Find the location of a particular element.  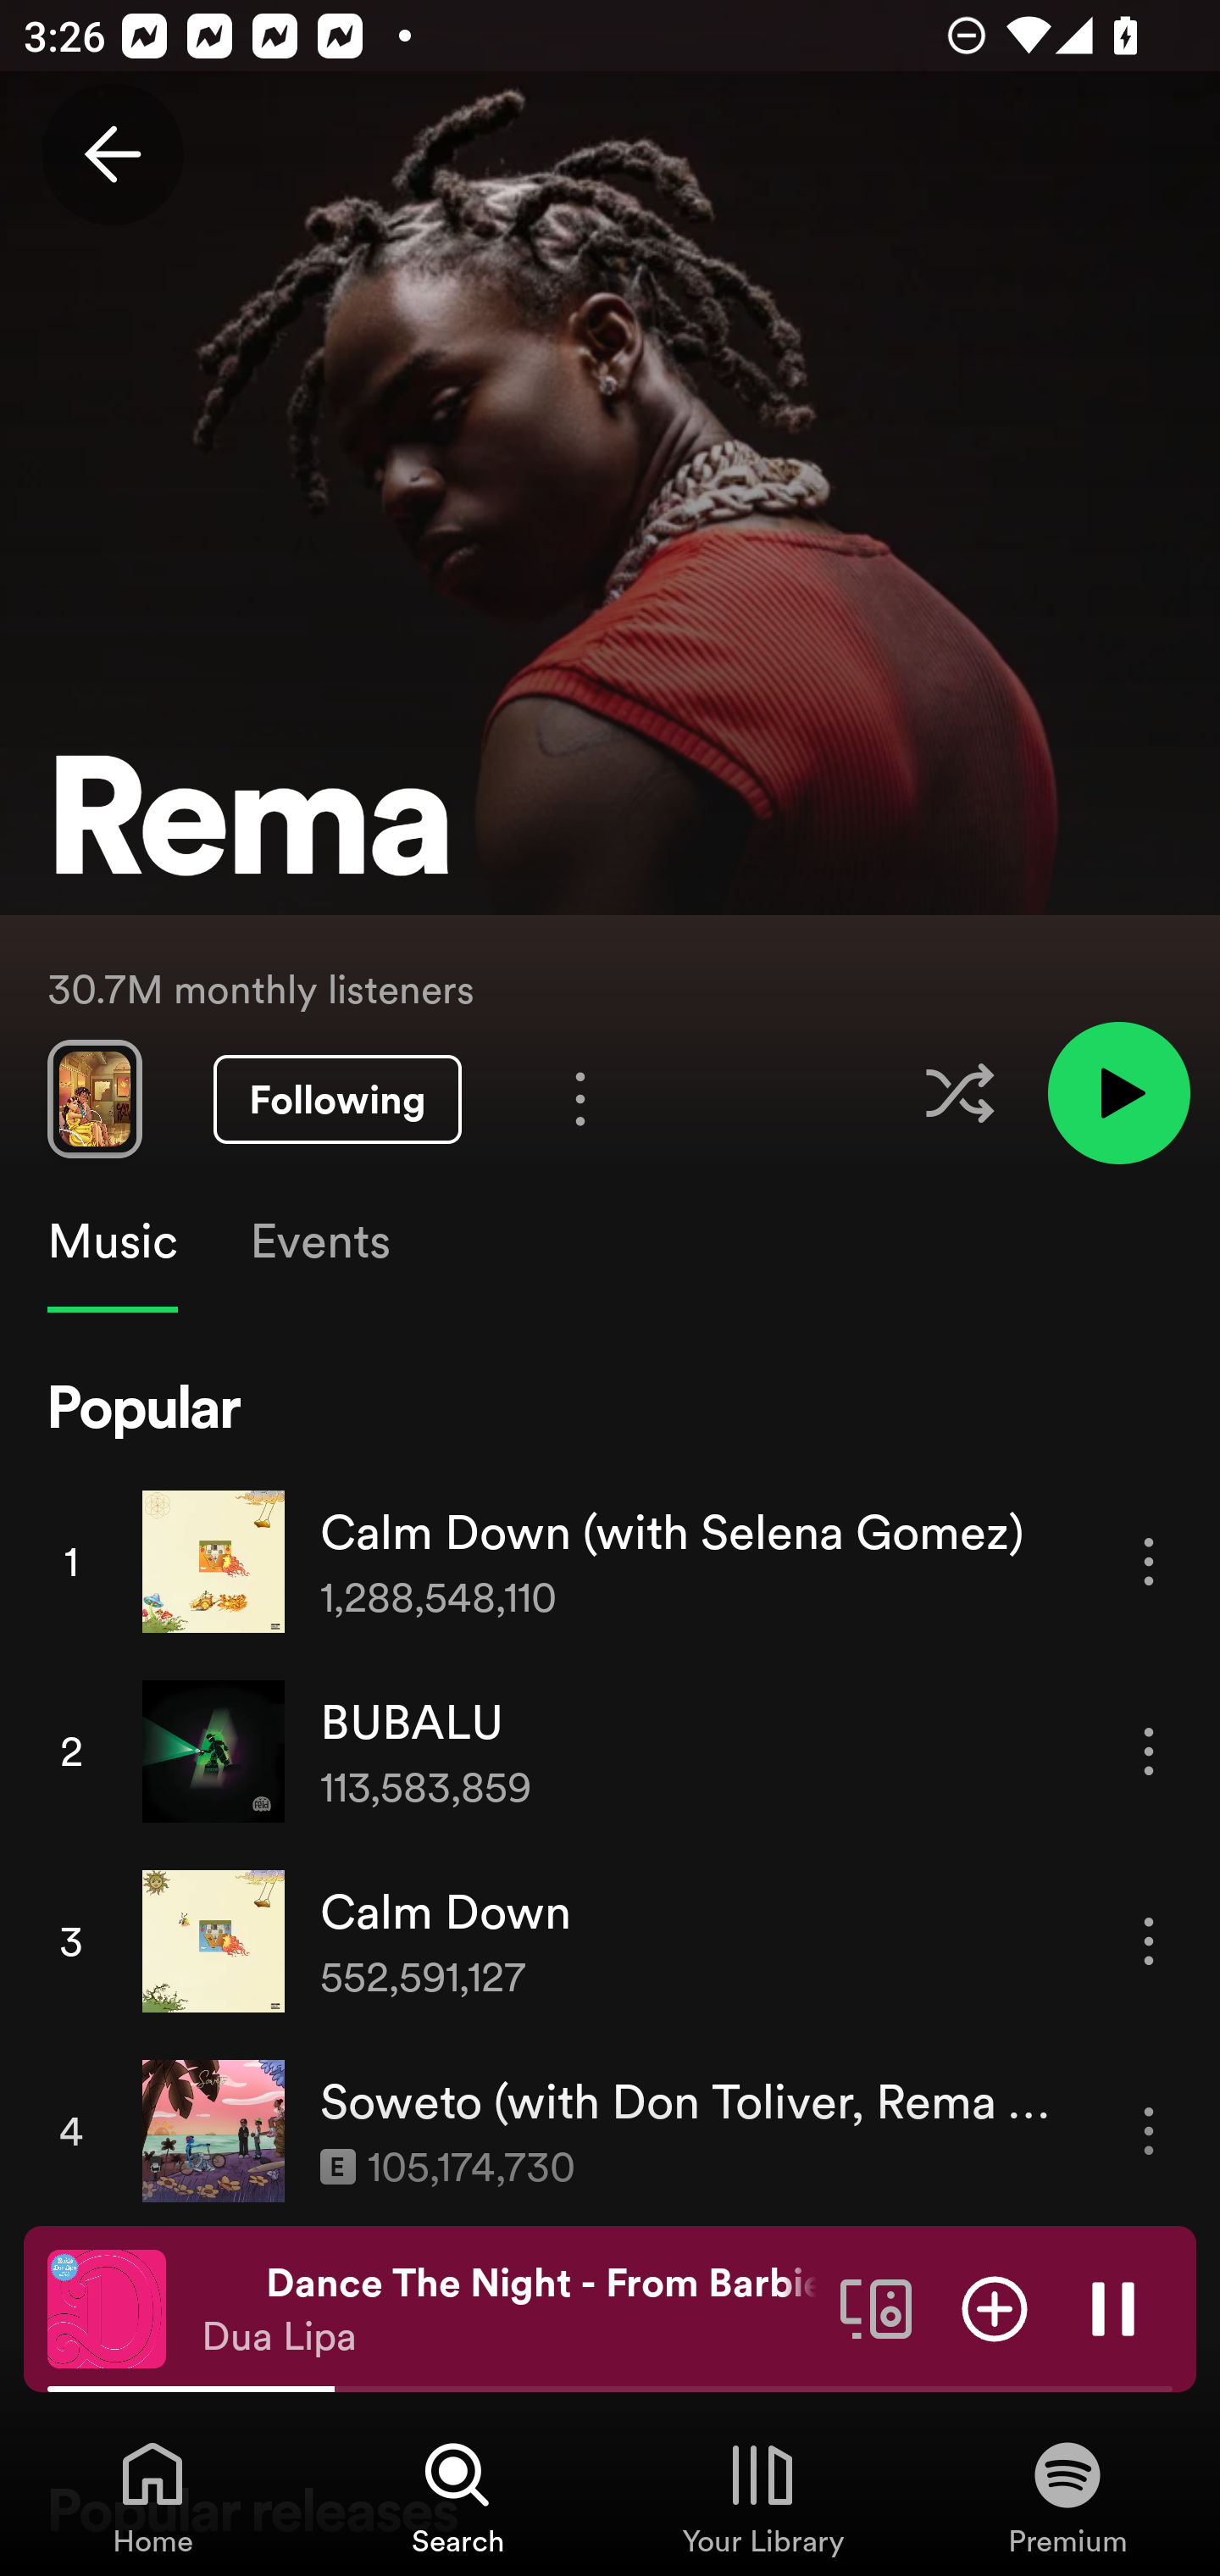

Pause is located at coordinates (1113, 2307).